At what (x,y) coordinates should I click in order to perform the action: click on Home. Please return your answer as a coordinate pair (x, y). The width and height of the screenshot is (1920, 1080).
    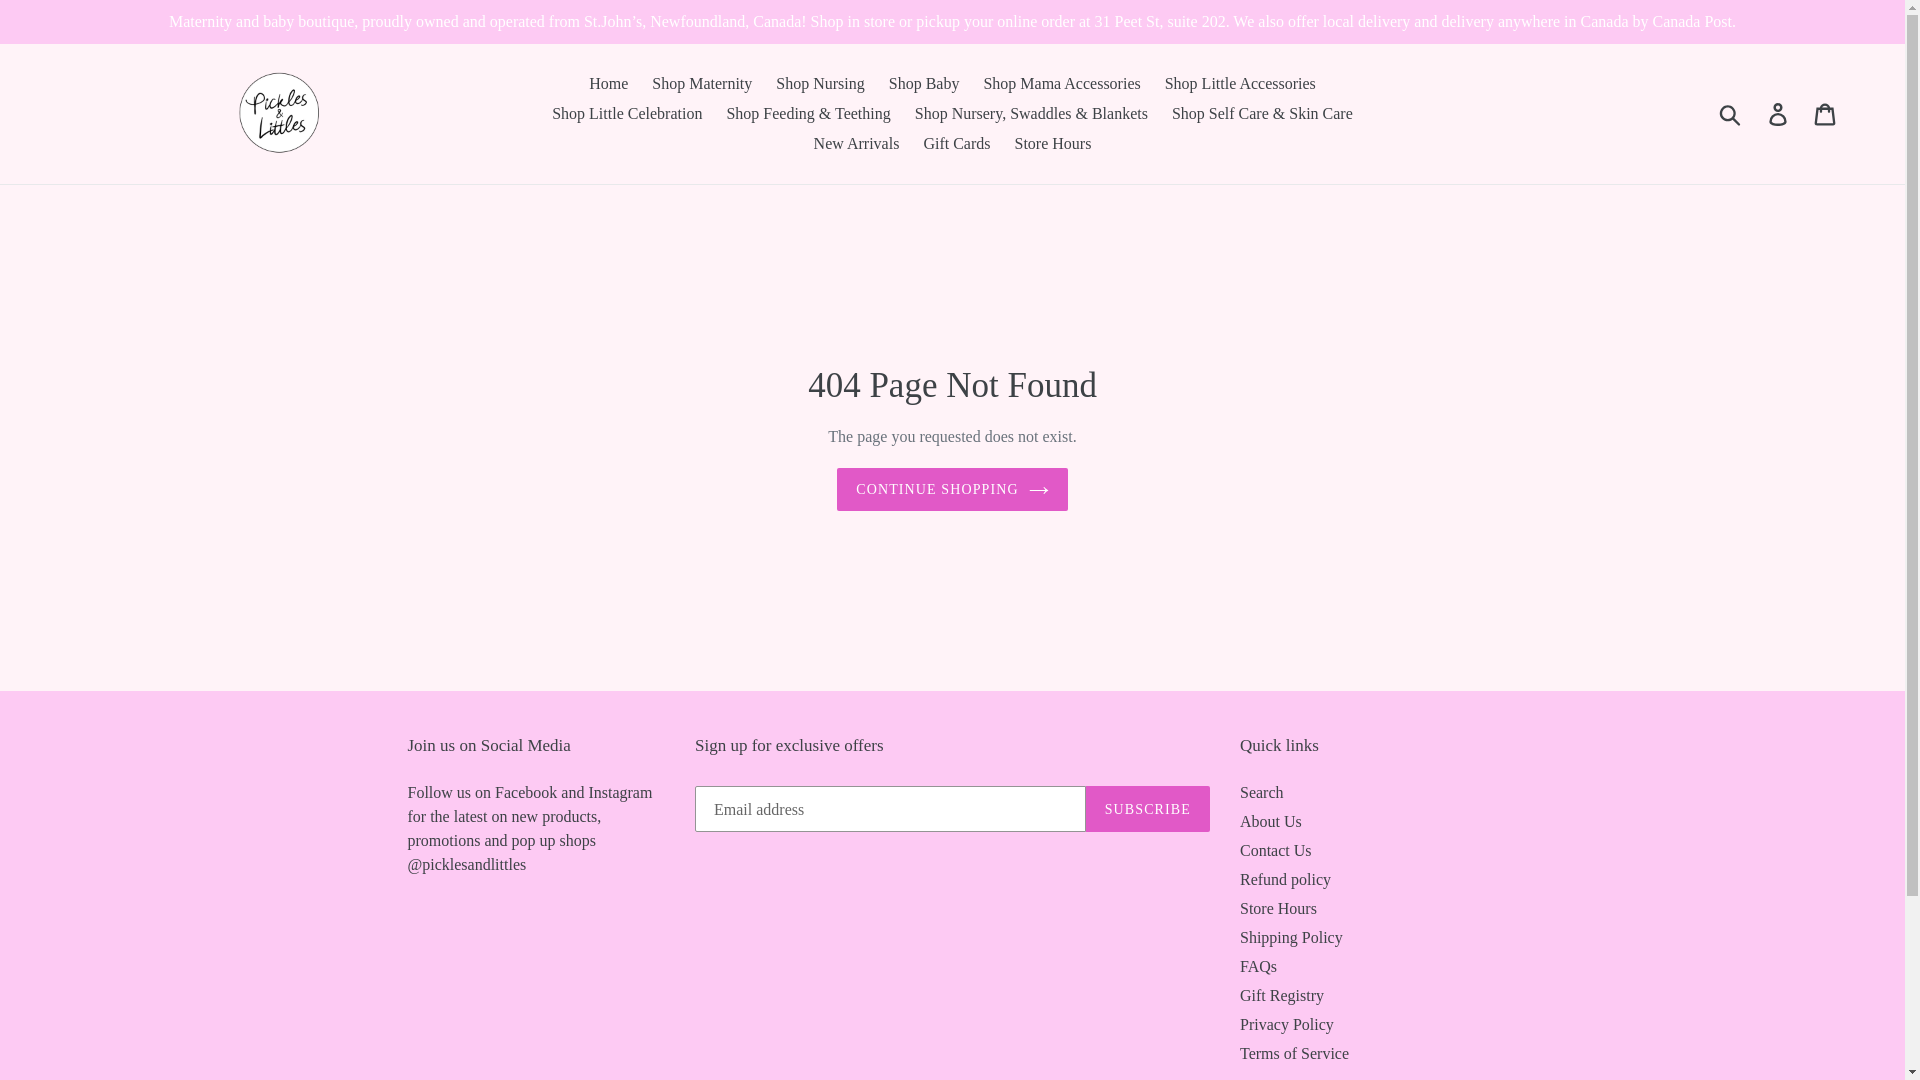
    Looking at the image, I should click on (608, 84).